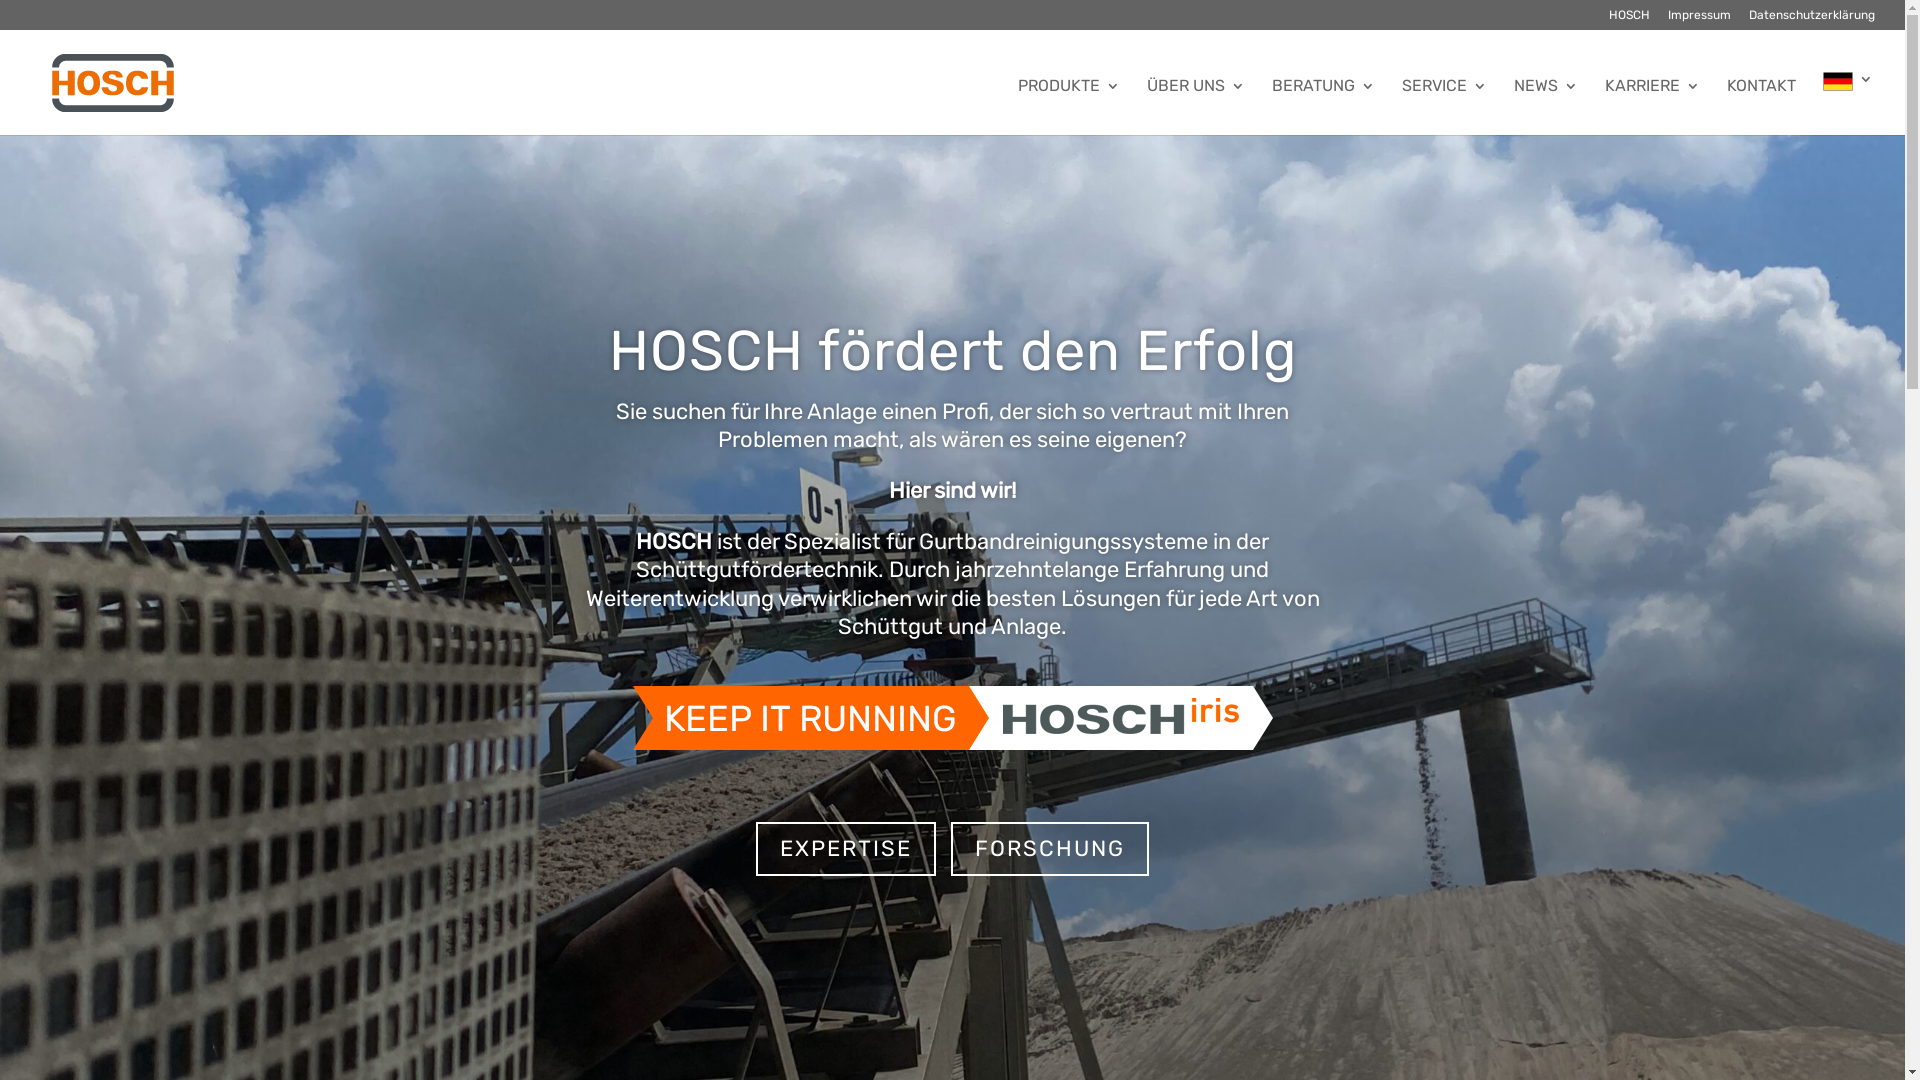 This screenshot has width=1920, height=1080. Describe the element at coordinates (1652, 107) in the screenshot. I see `KARRIERE` at that location.